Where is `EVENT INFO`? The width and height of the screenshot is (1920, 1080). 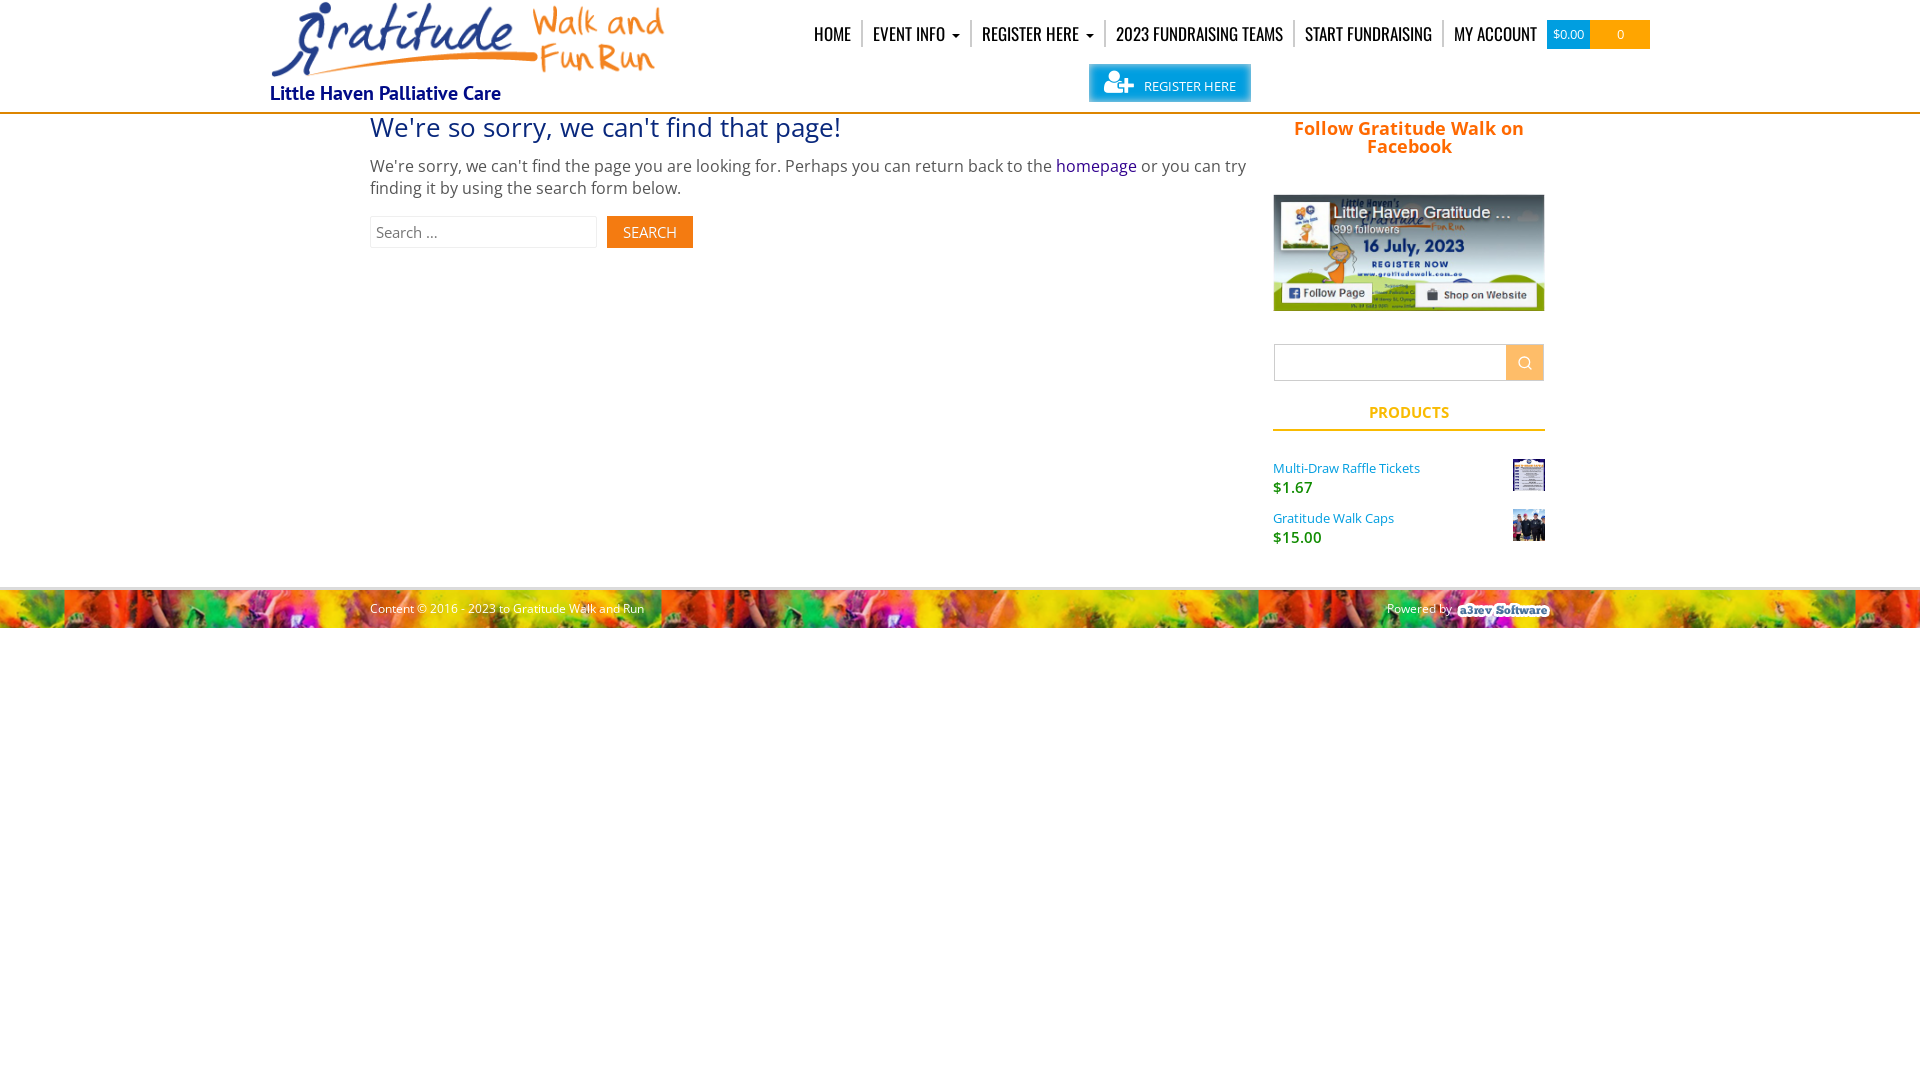
EVENT INFO is located at coordinates (916, 34).